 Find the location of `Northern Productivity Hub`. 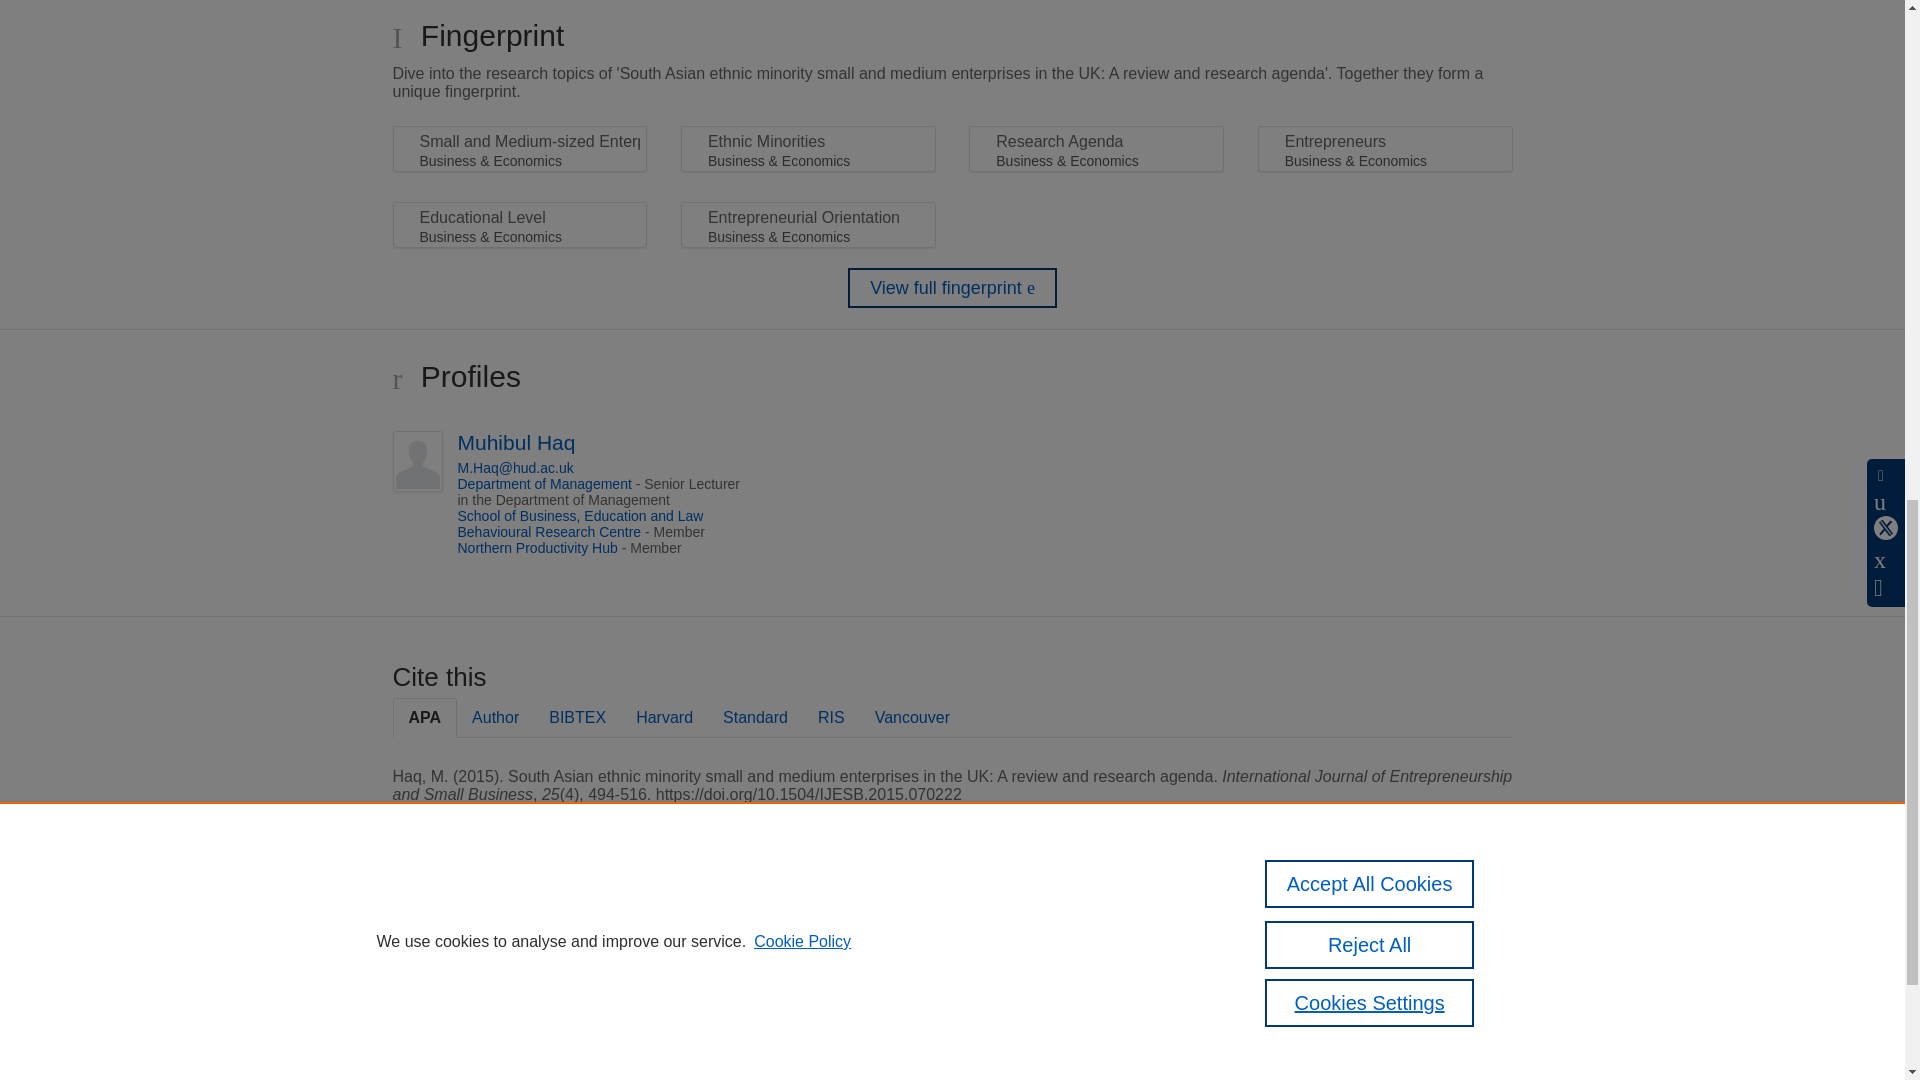

Northern Productivity Hub is located at coordinates (538, 548).